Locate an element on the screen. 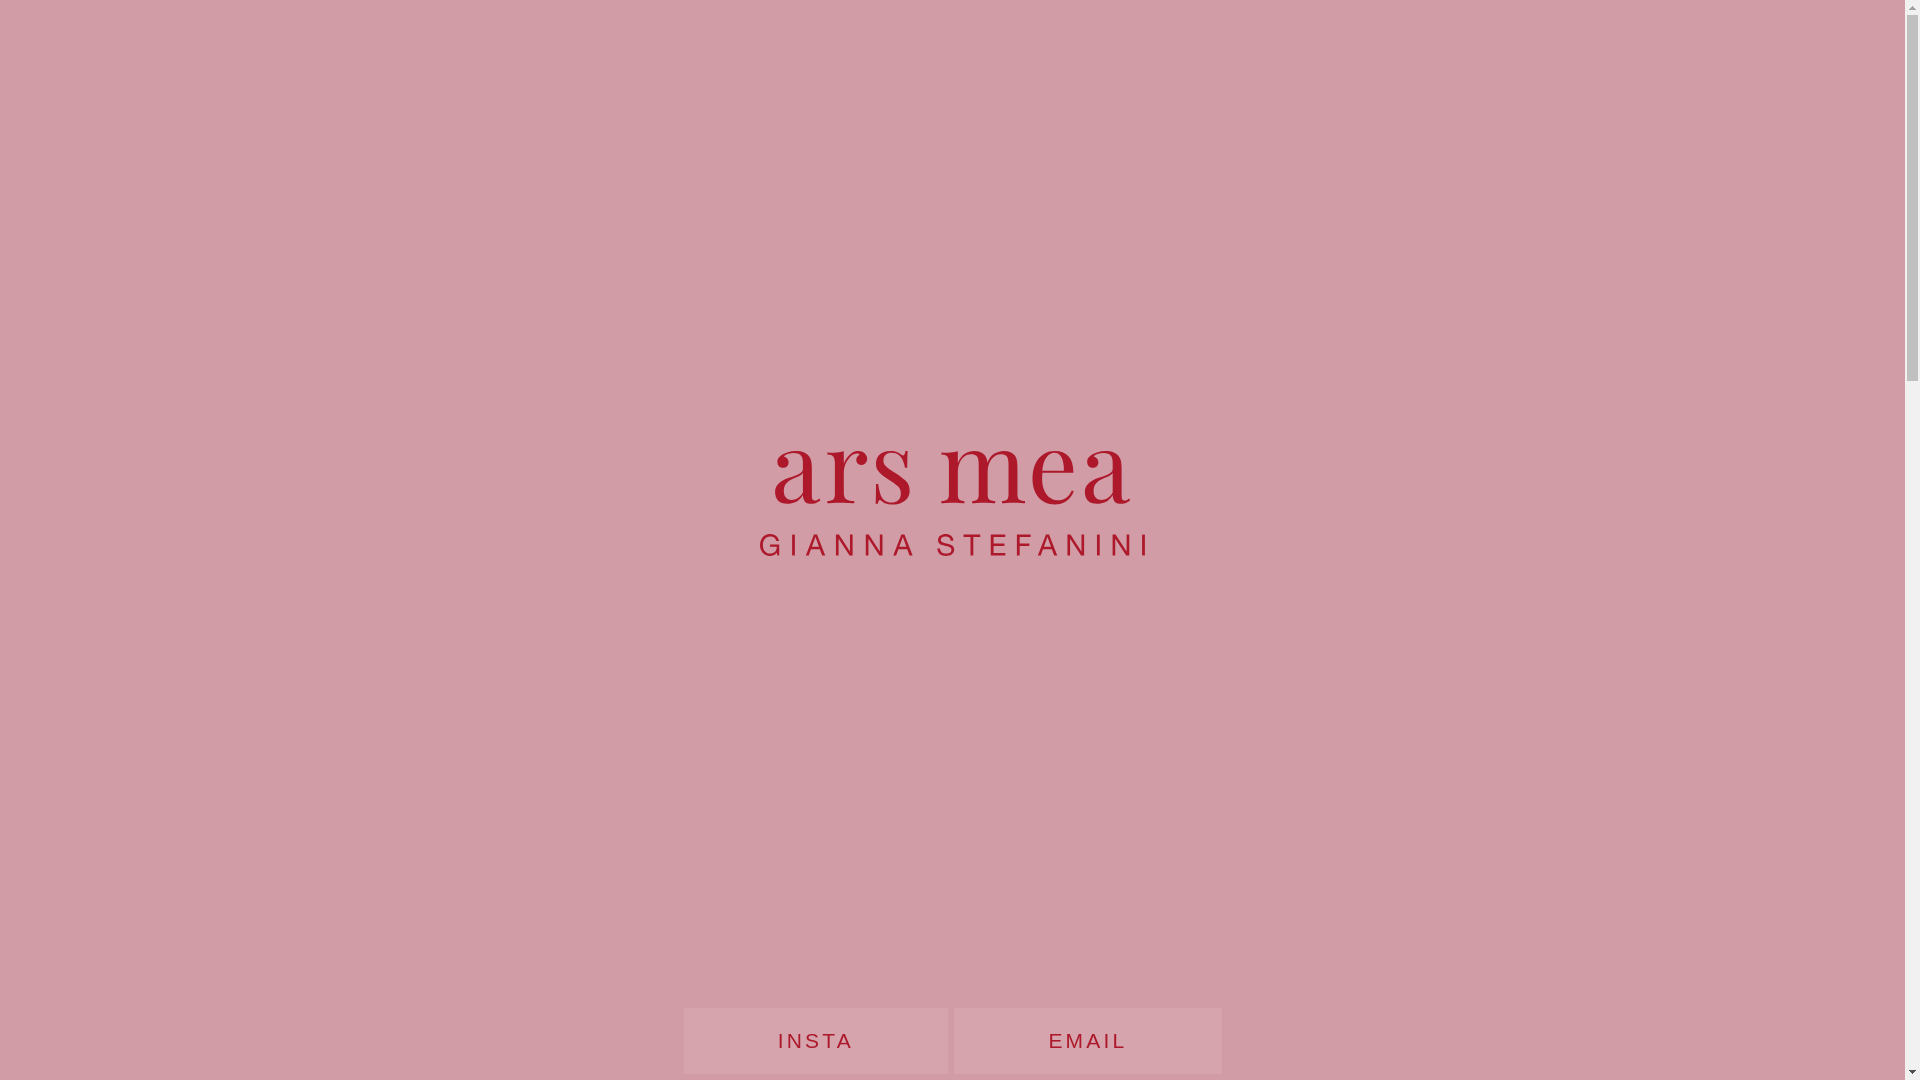 This screenshot has height=1080, width=1920. EMAIL is located at coordinates (1088, 1041).